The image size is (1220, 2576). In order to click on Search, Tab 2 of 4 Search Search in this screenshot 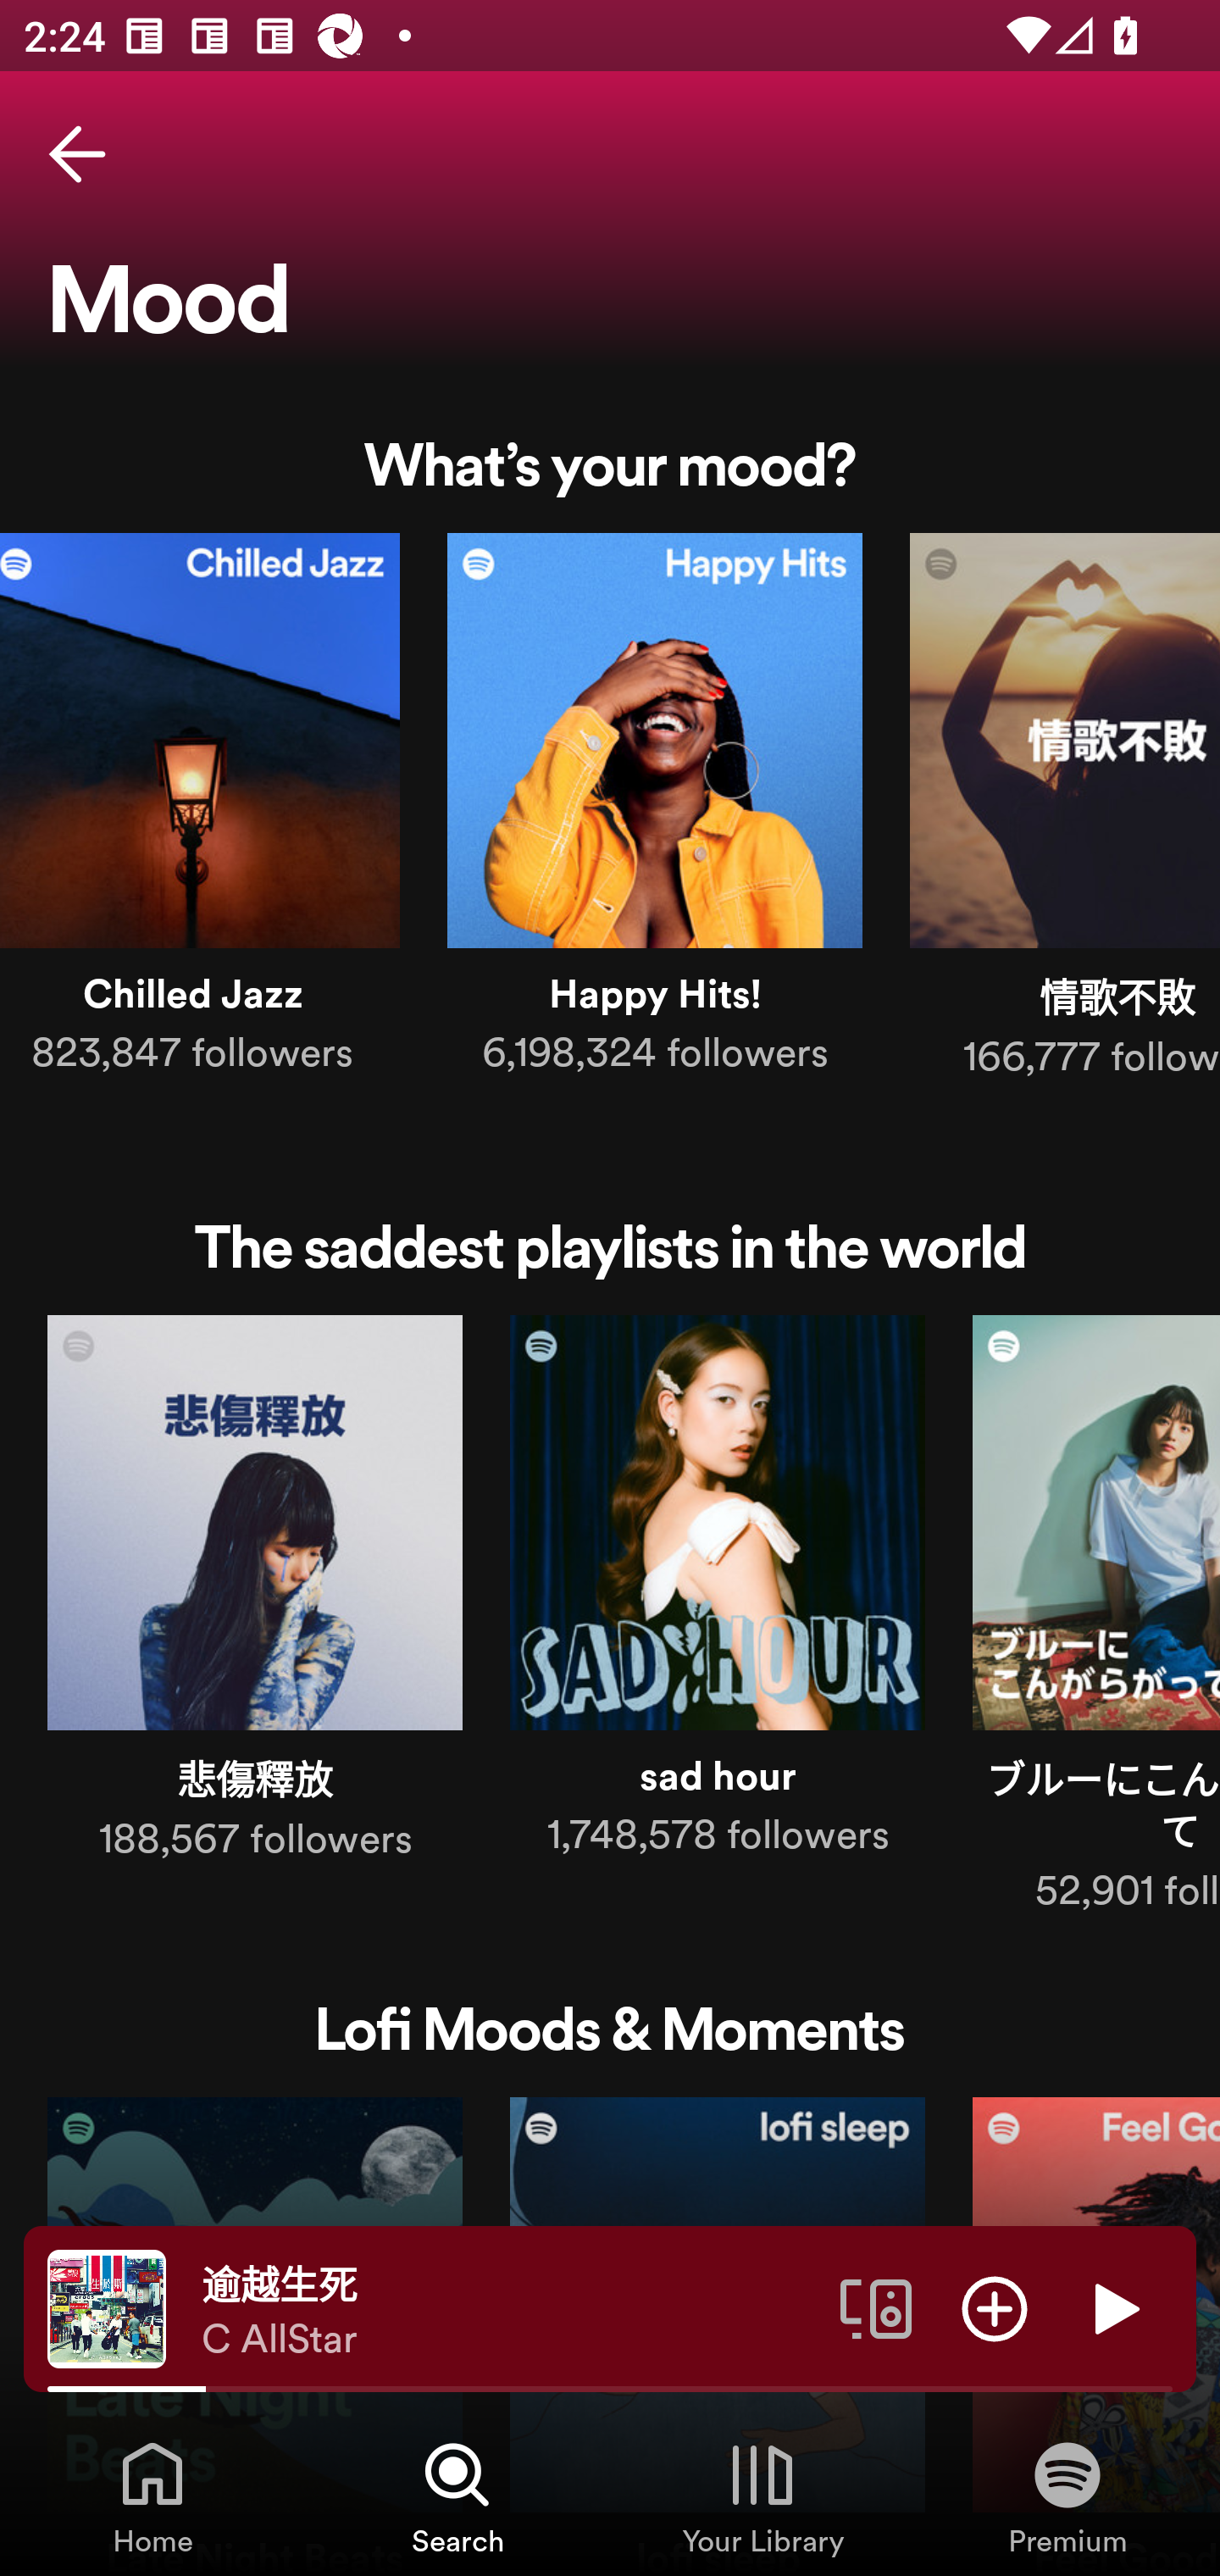, I will do `click(457, 2496)`.